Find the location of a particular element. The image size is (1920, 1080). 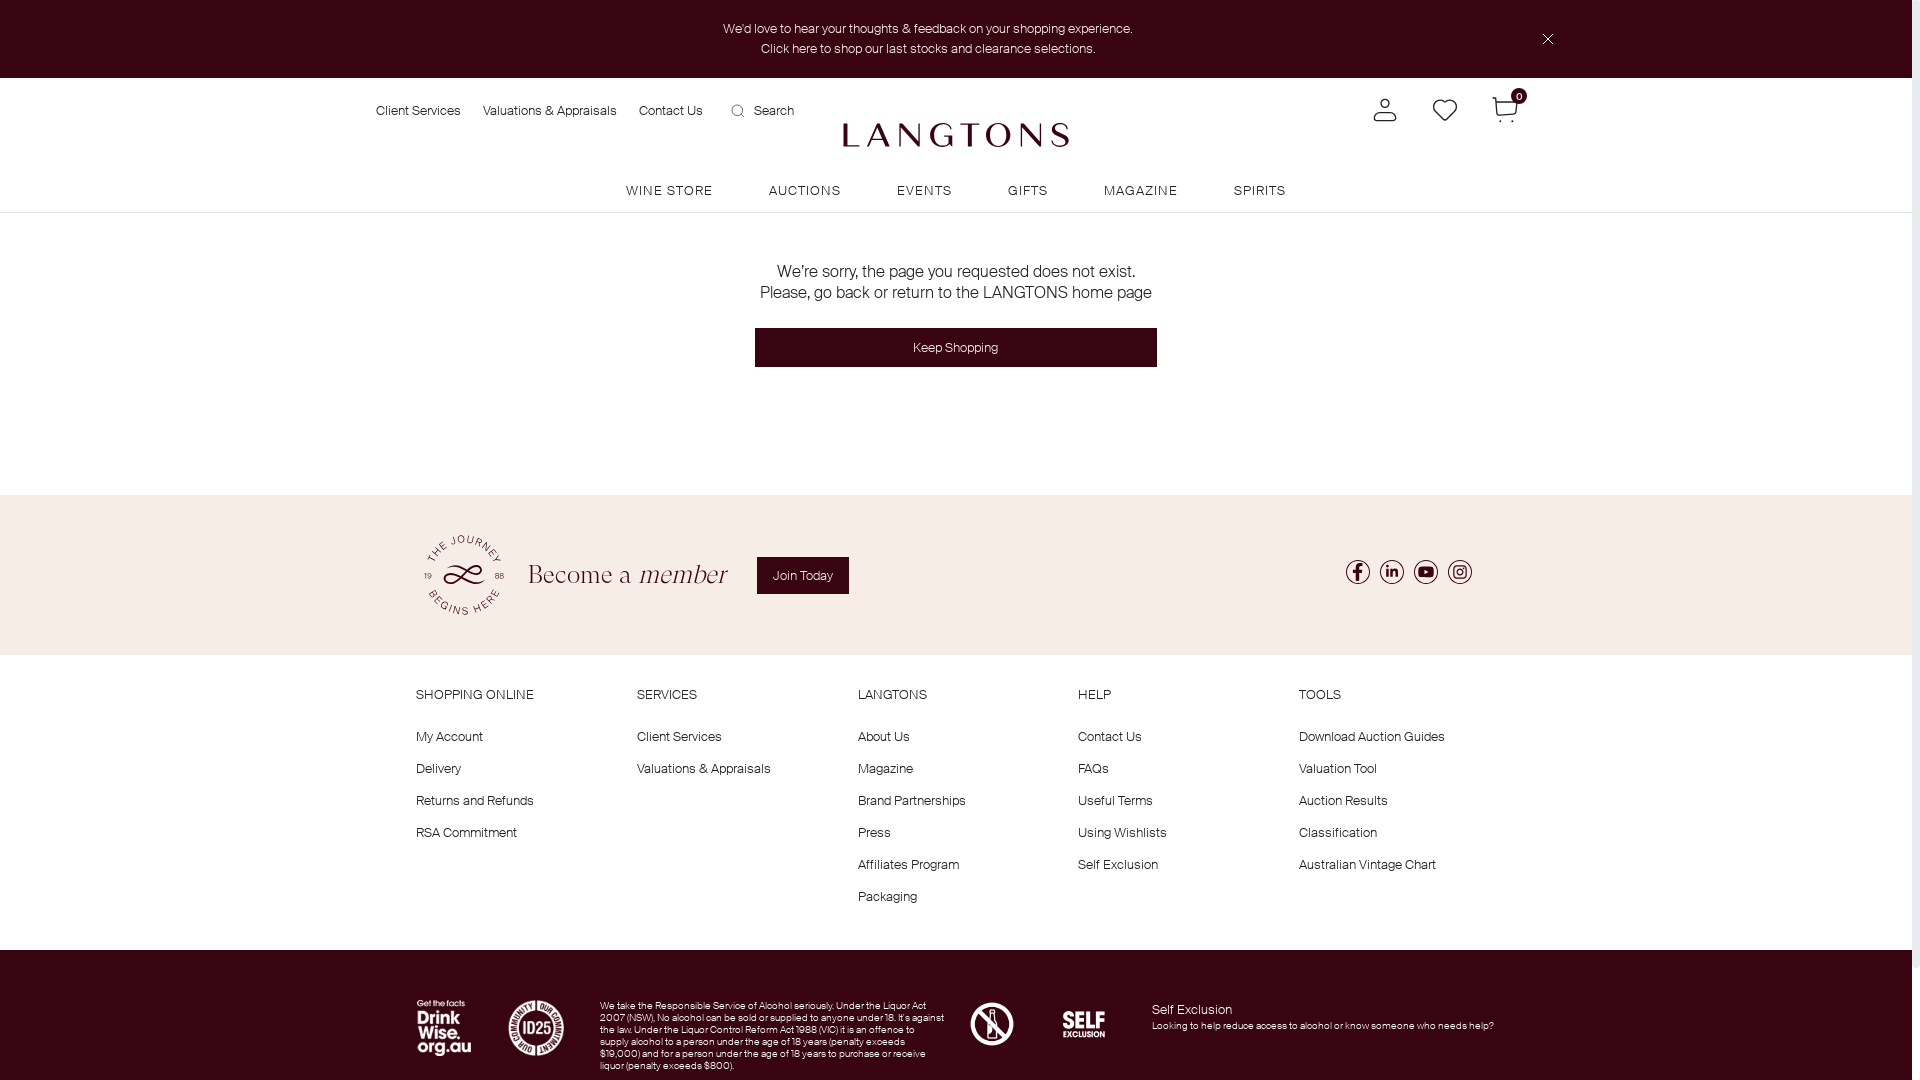

0 is located at coordinates (1505, 108).